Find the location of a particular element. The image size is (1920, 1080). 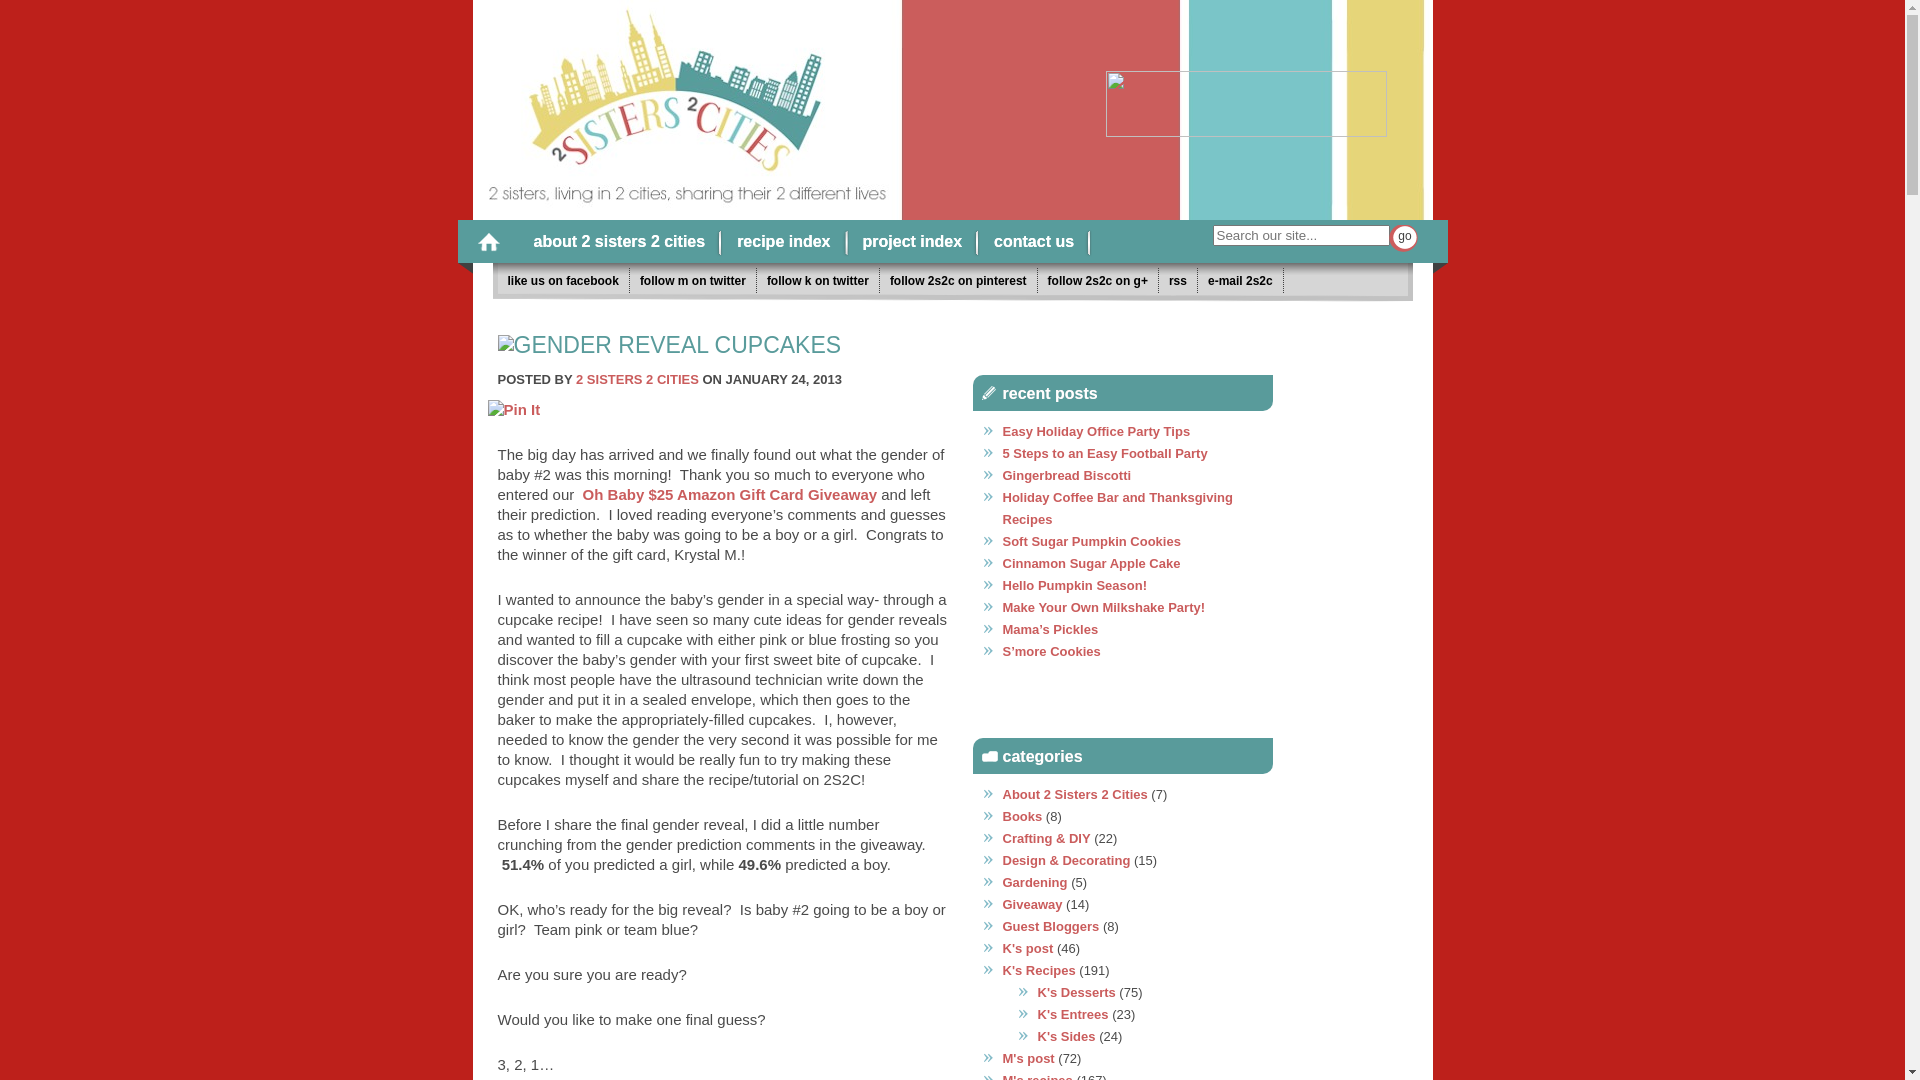

follow m on twitter is located at coordinates (694, 280).